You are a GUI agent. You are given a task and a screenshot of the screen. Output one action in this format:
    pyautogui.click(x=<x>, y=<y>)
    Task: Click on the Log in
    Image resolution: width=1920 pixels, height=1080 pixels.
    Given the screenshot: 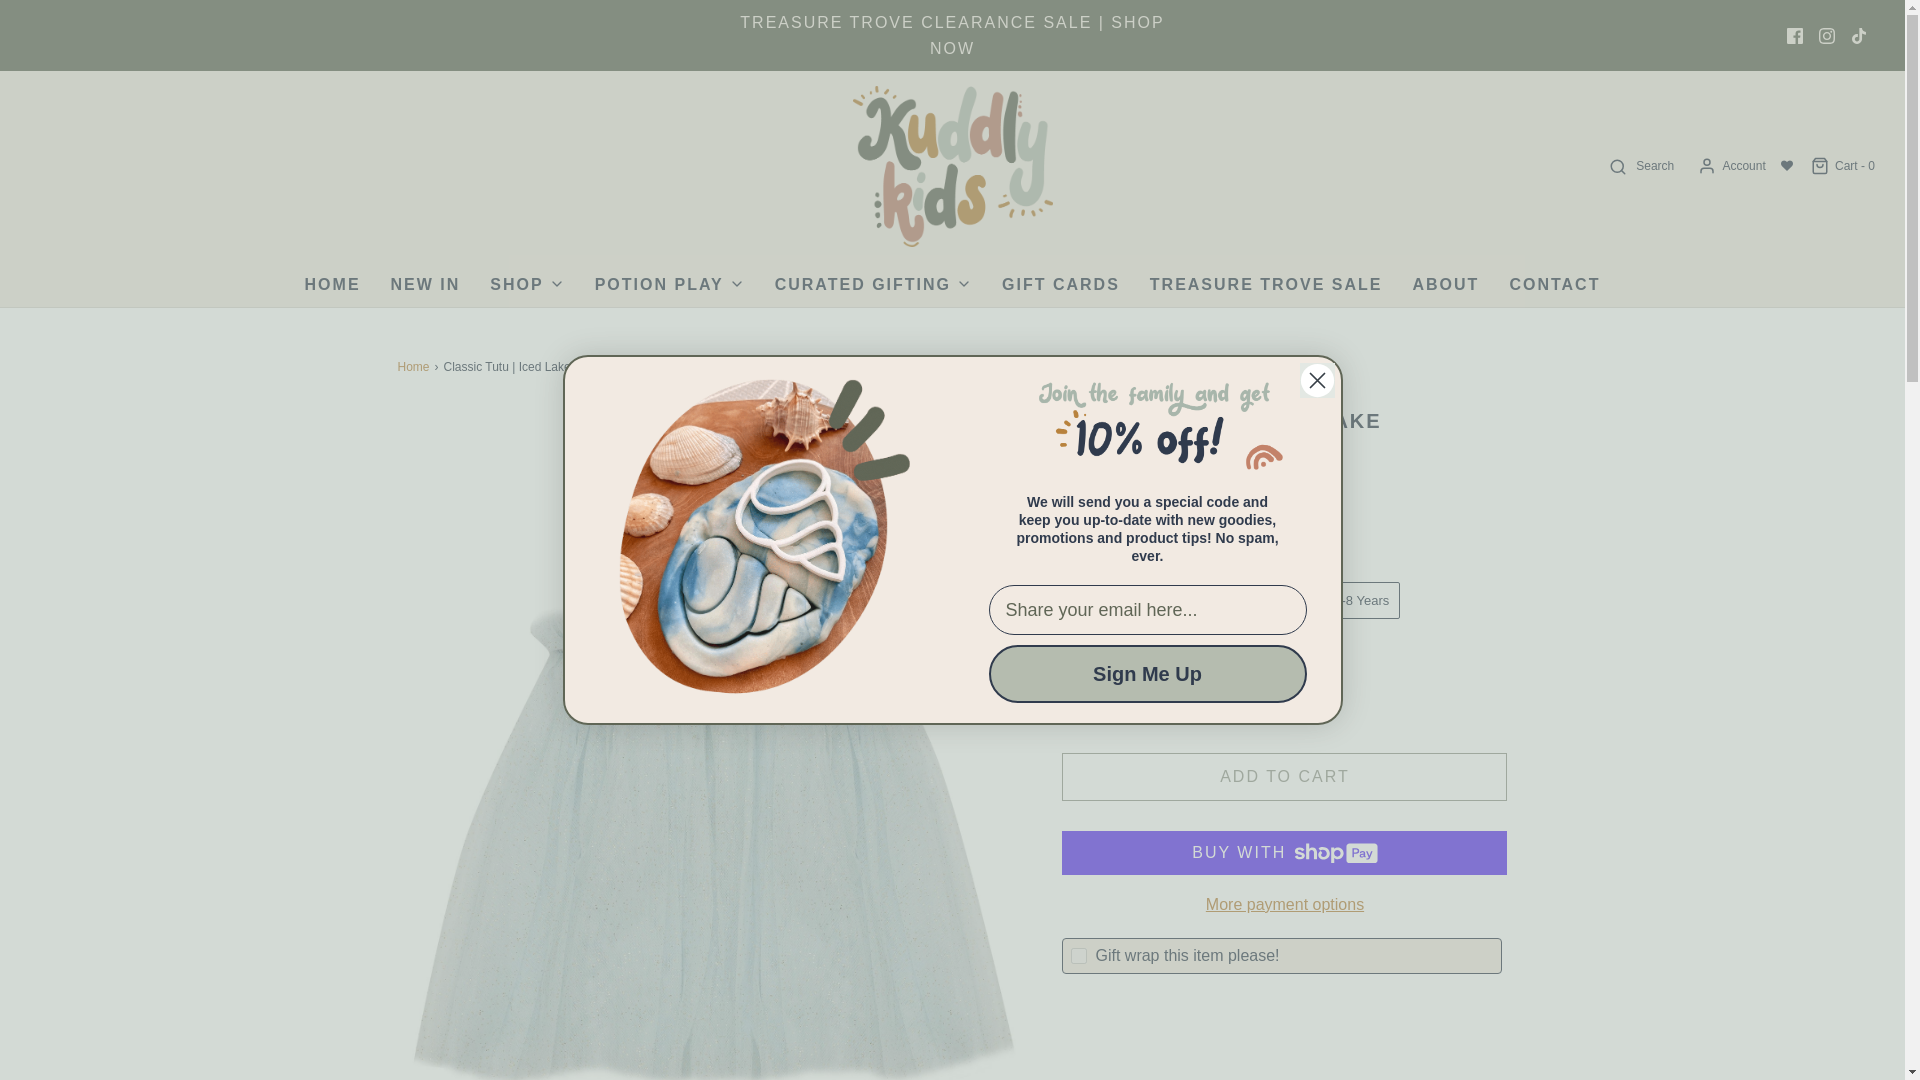 What is the action you would take?
    pyautogui.click(x=1730, y=166)
    